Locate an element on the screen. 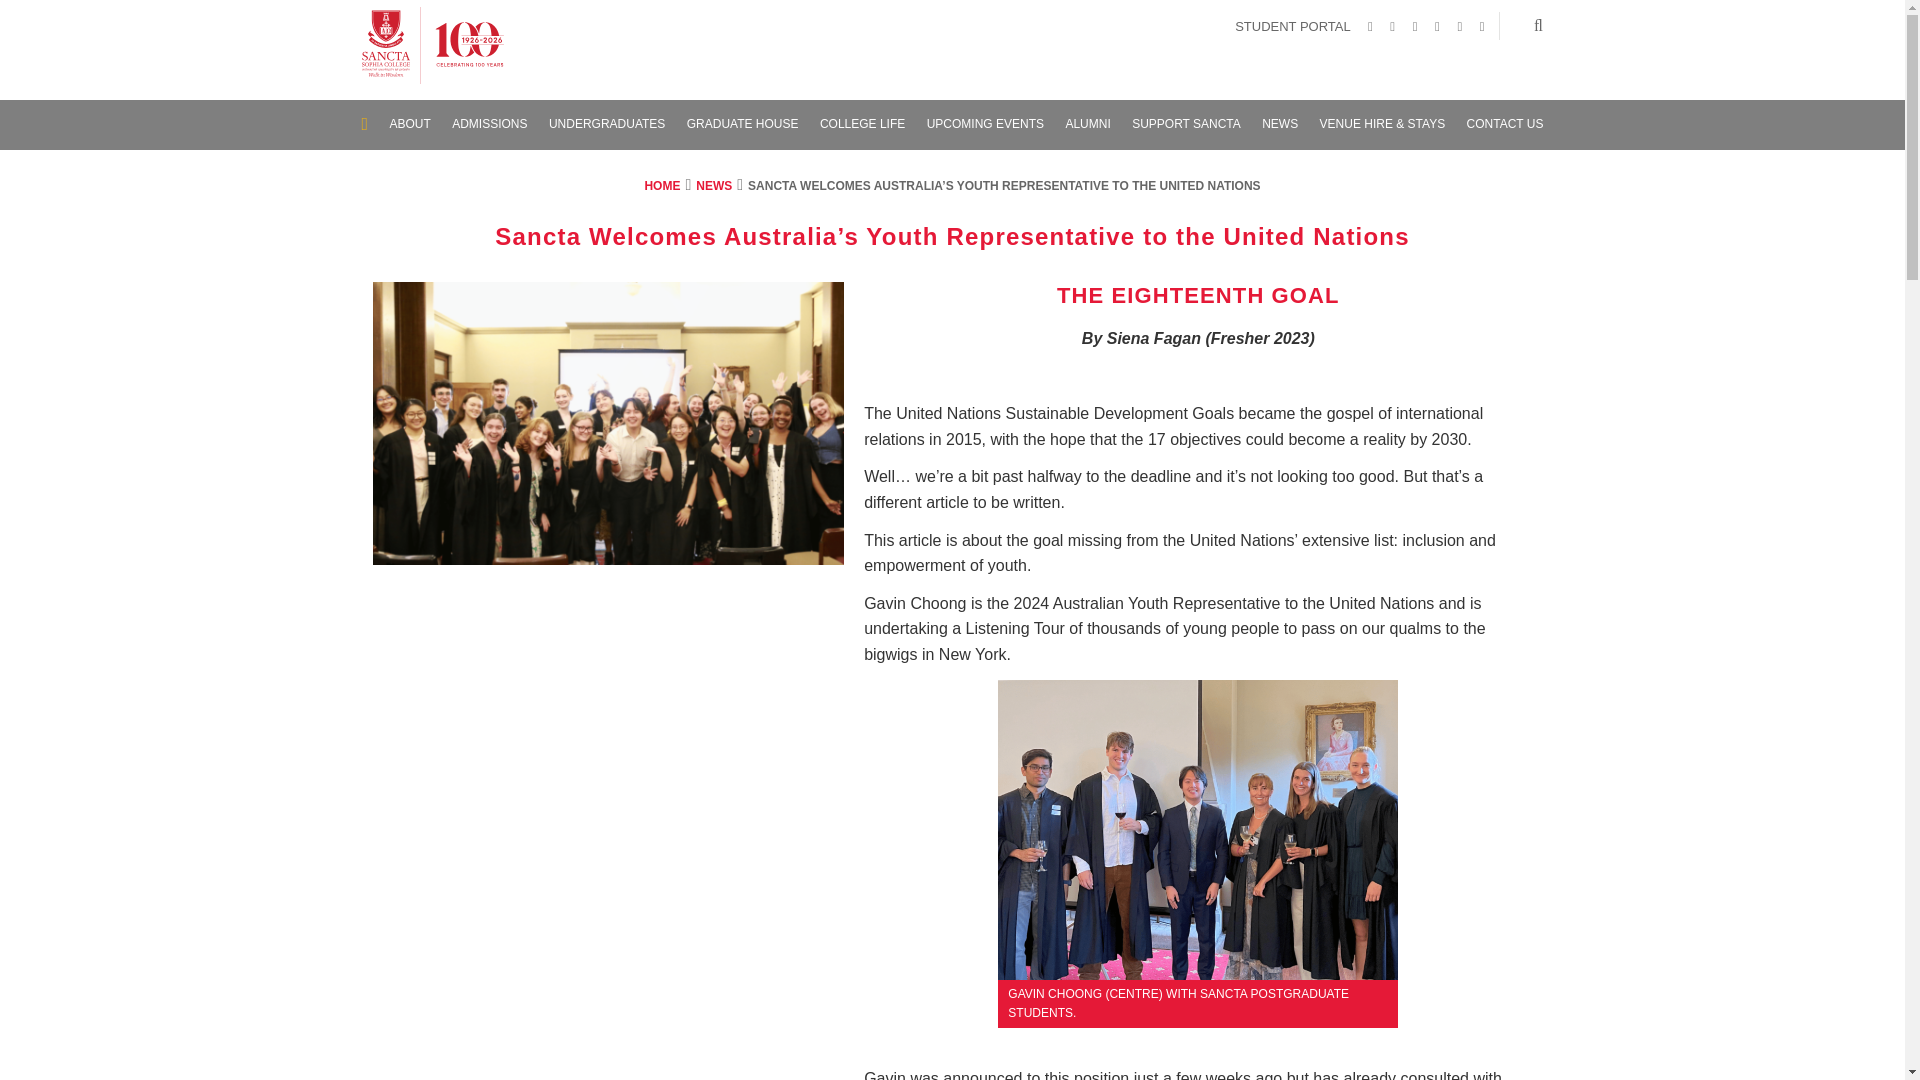 This screenshot has width=1920, height=1080. COLLEGE LIFE is located at coordinates (862, 124).